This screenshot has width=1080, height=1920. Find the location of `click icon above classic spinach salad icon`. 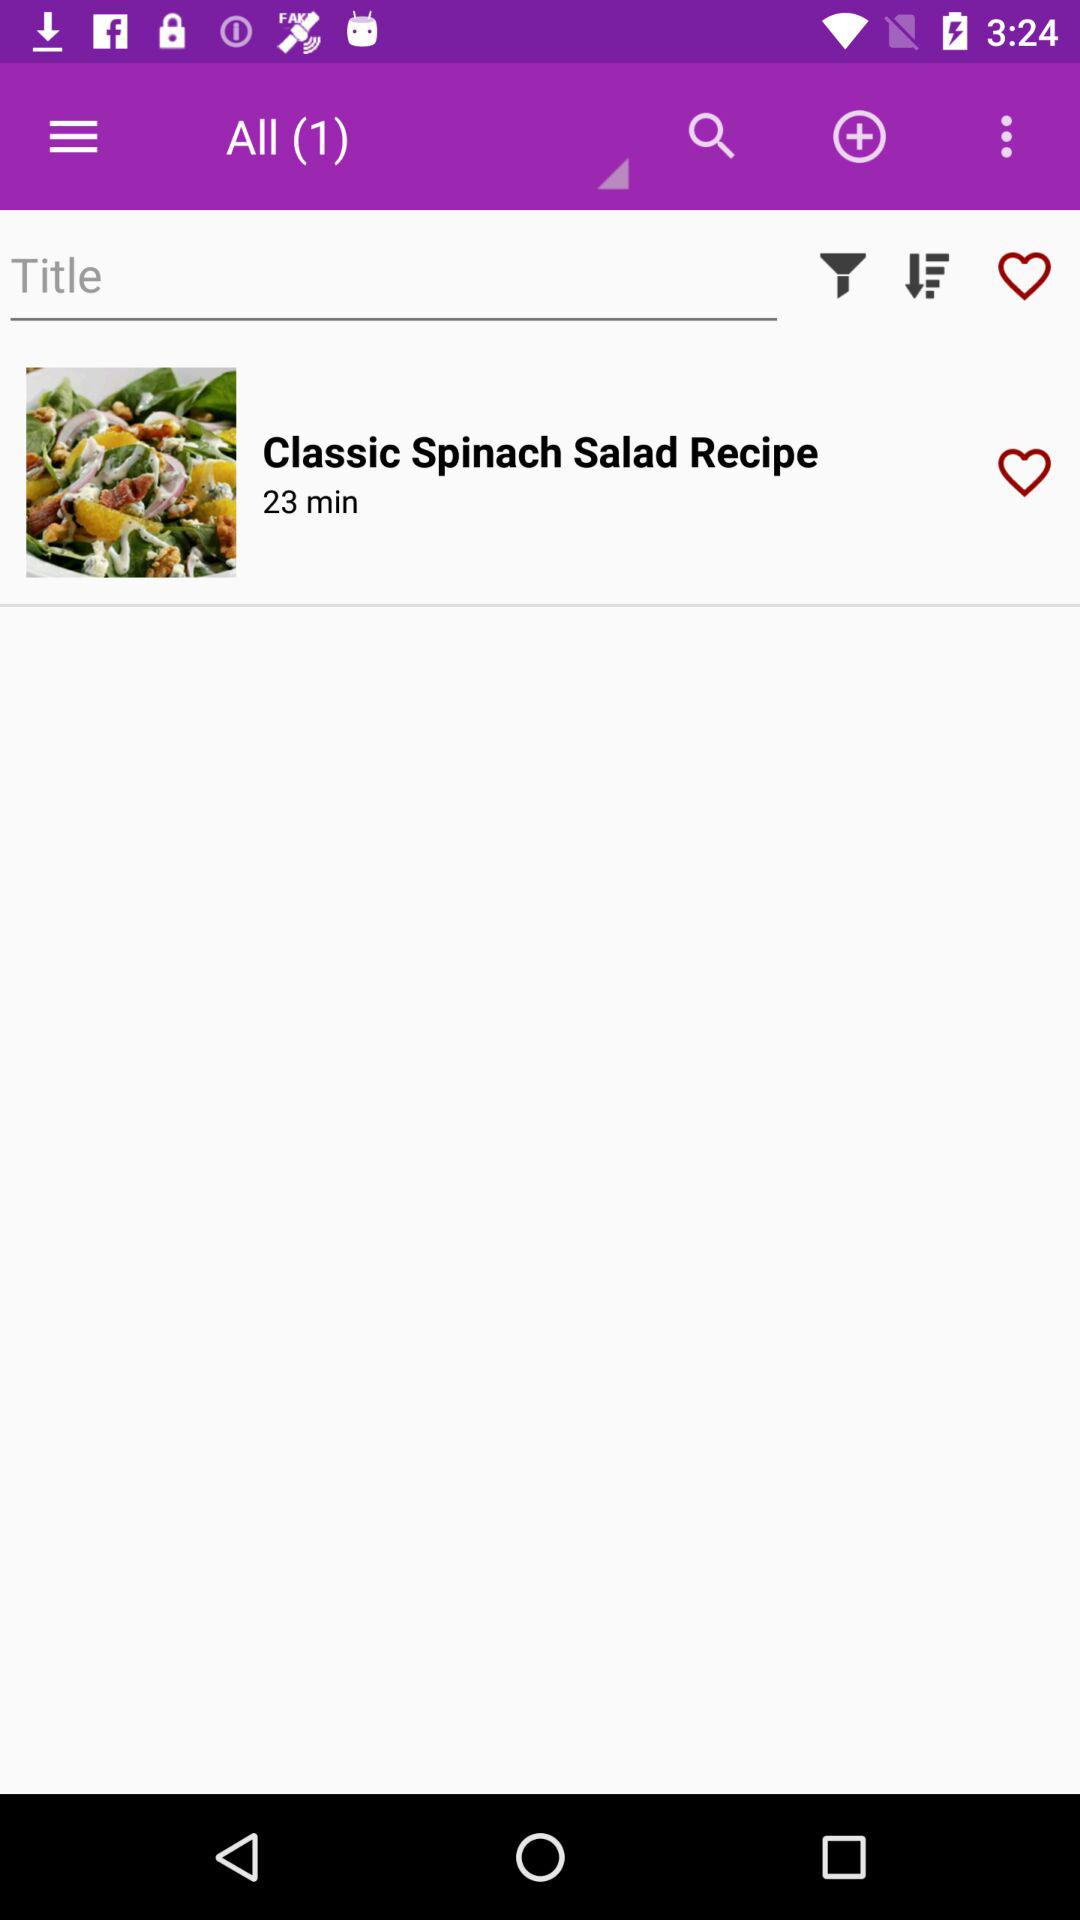

click icon above classic spinach salad icon is located at coordinates (842, 276).